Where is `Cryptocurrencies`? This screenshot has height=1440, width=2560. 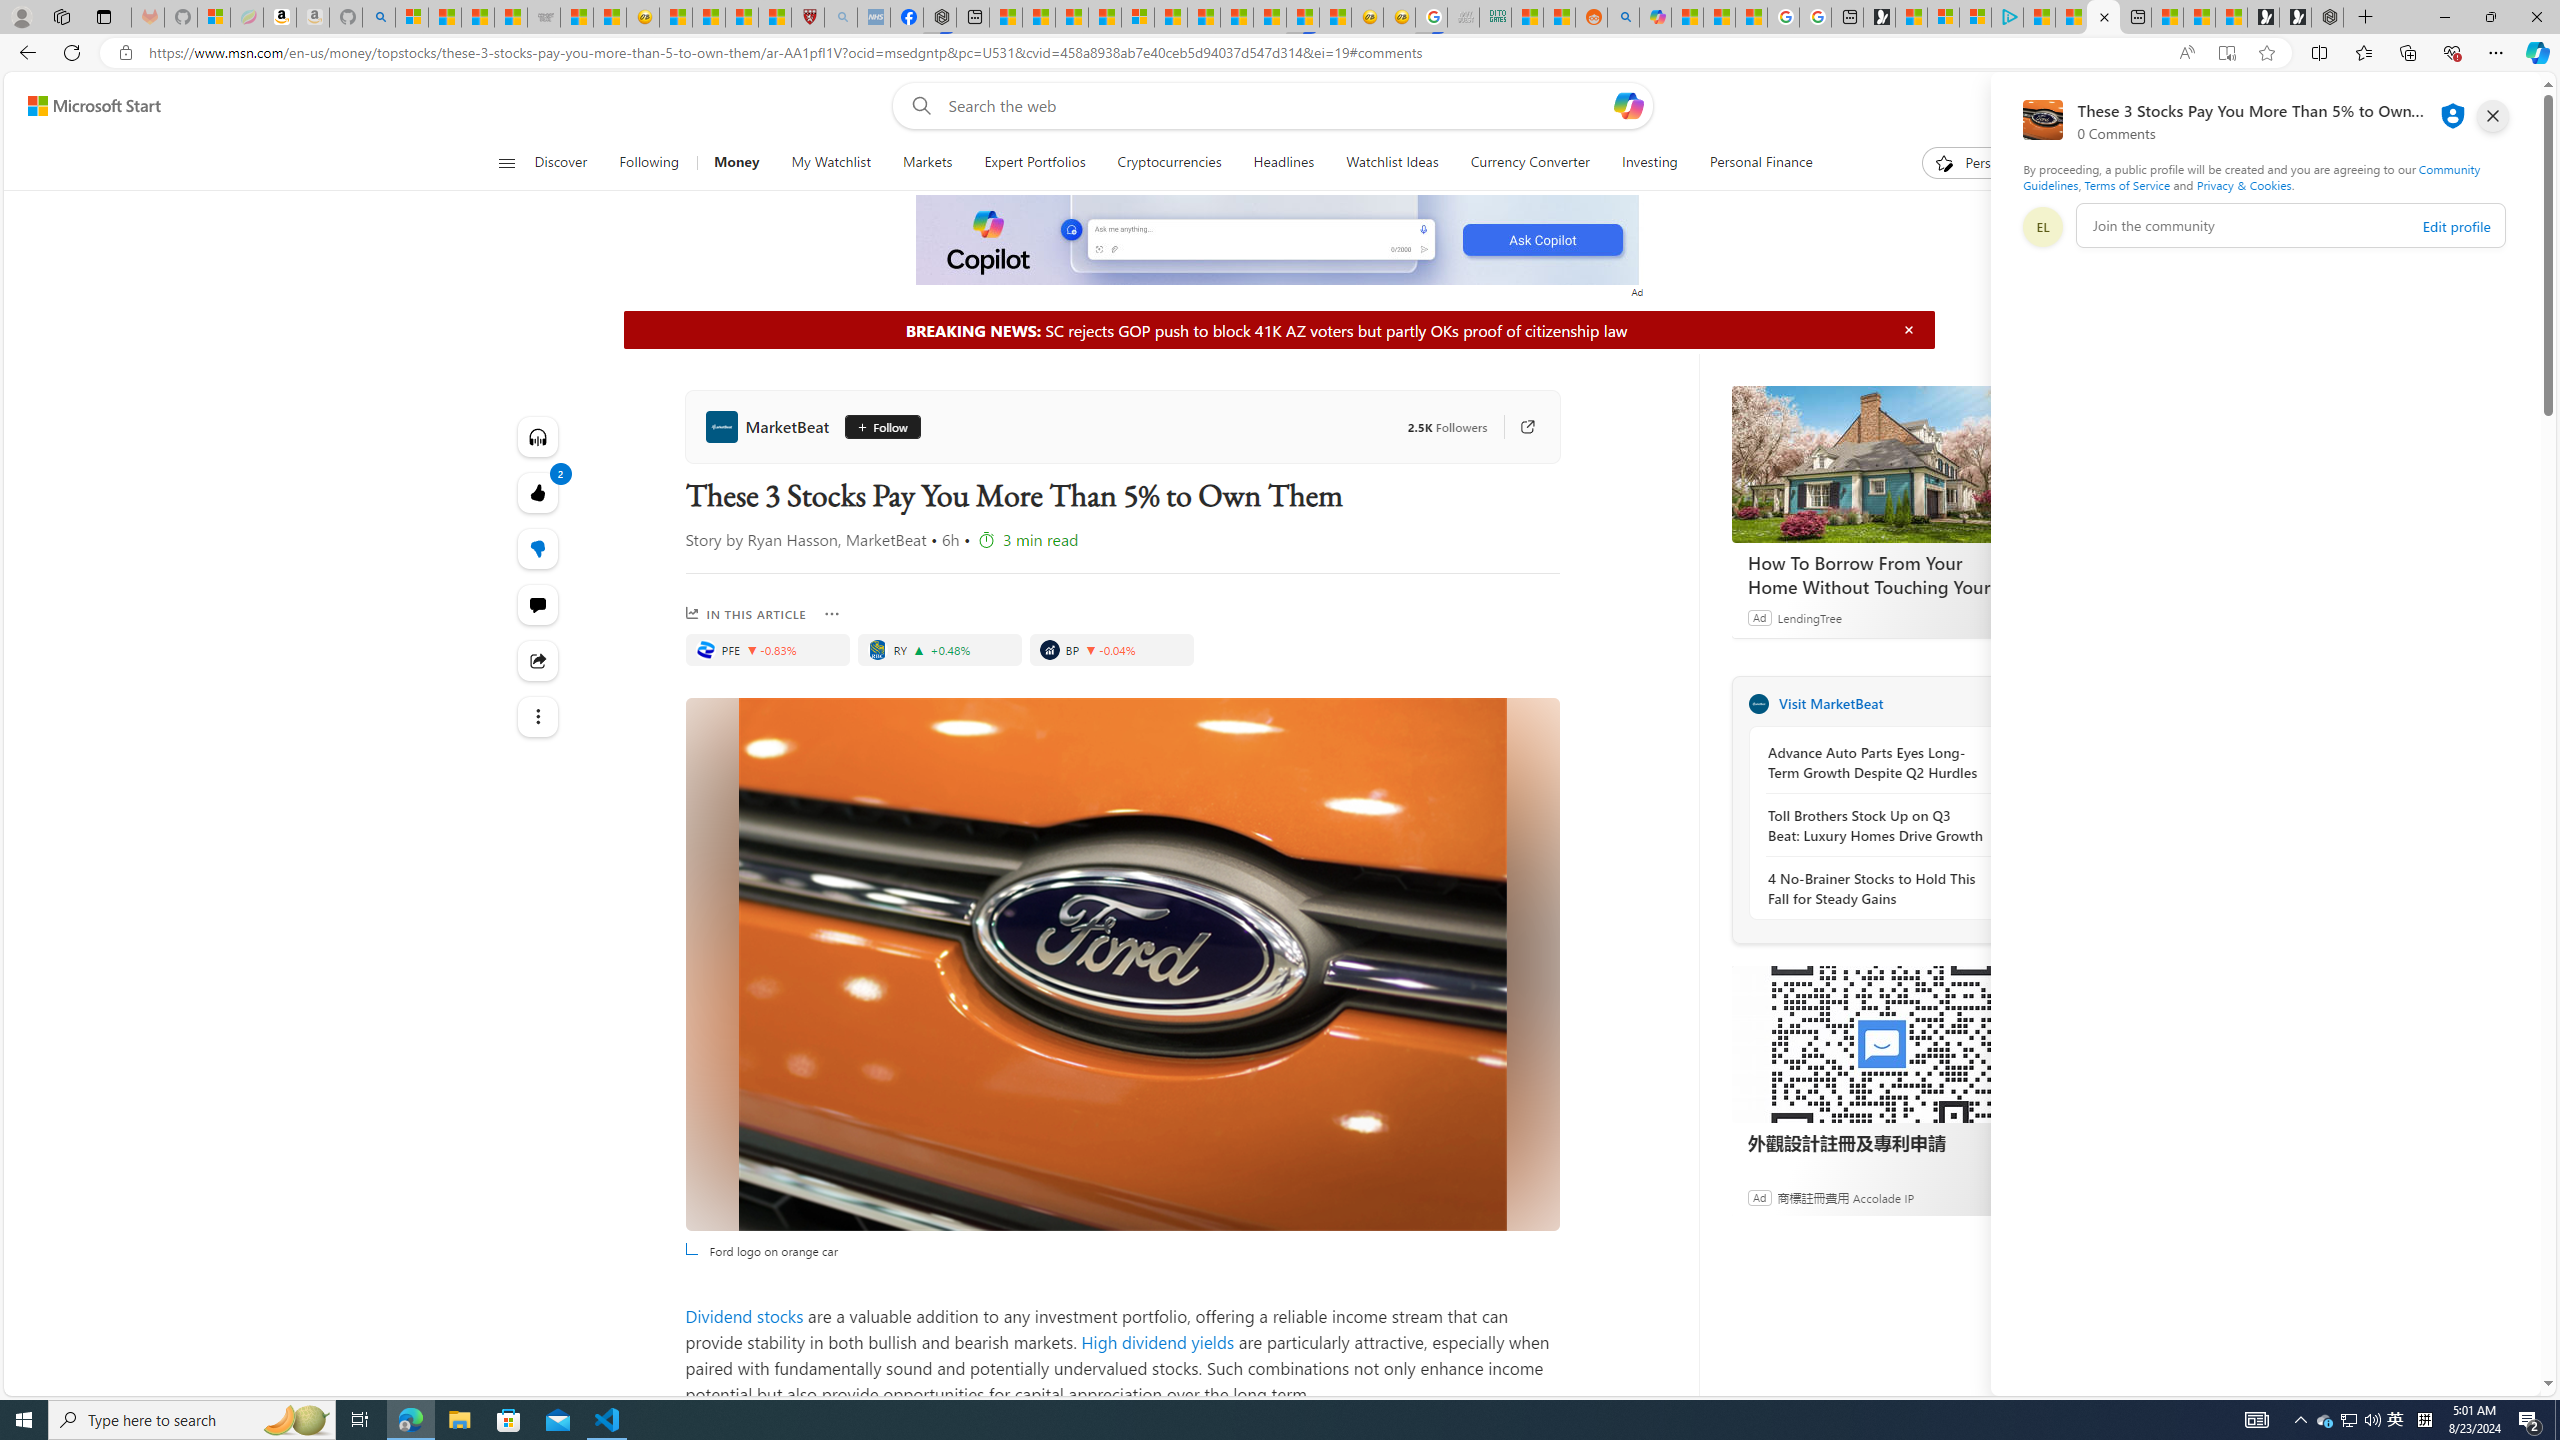 Cryptocurrencies is located at coordinates (1168, 163).